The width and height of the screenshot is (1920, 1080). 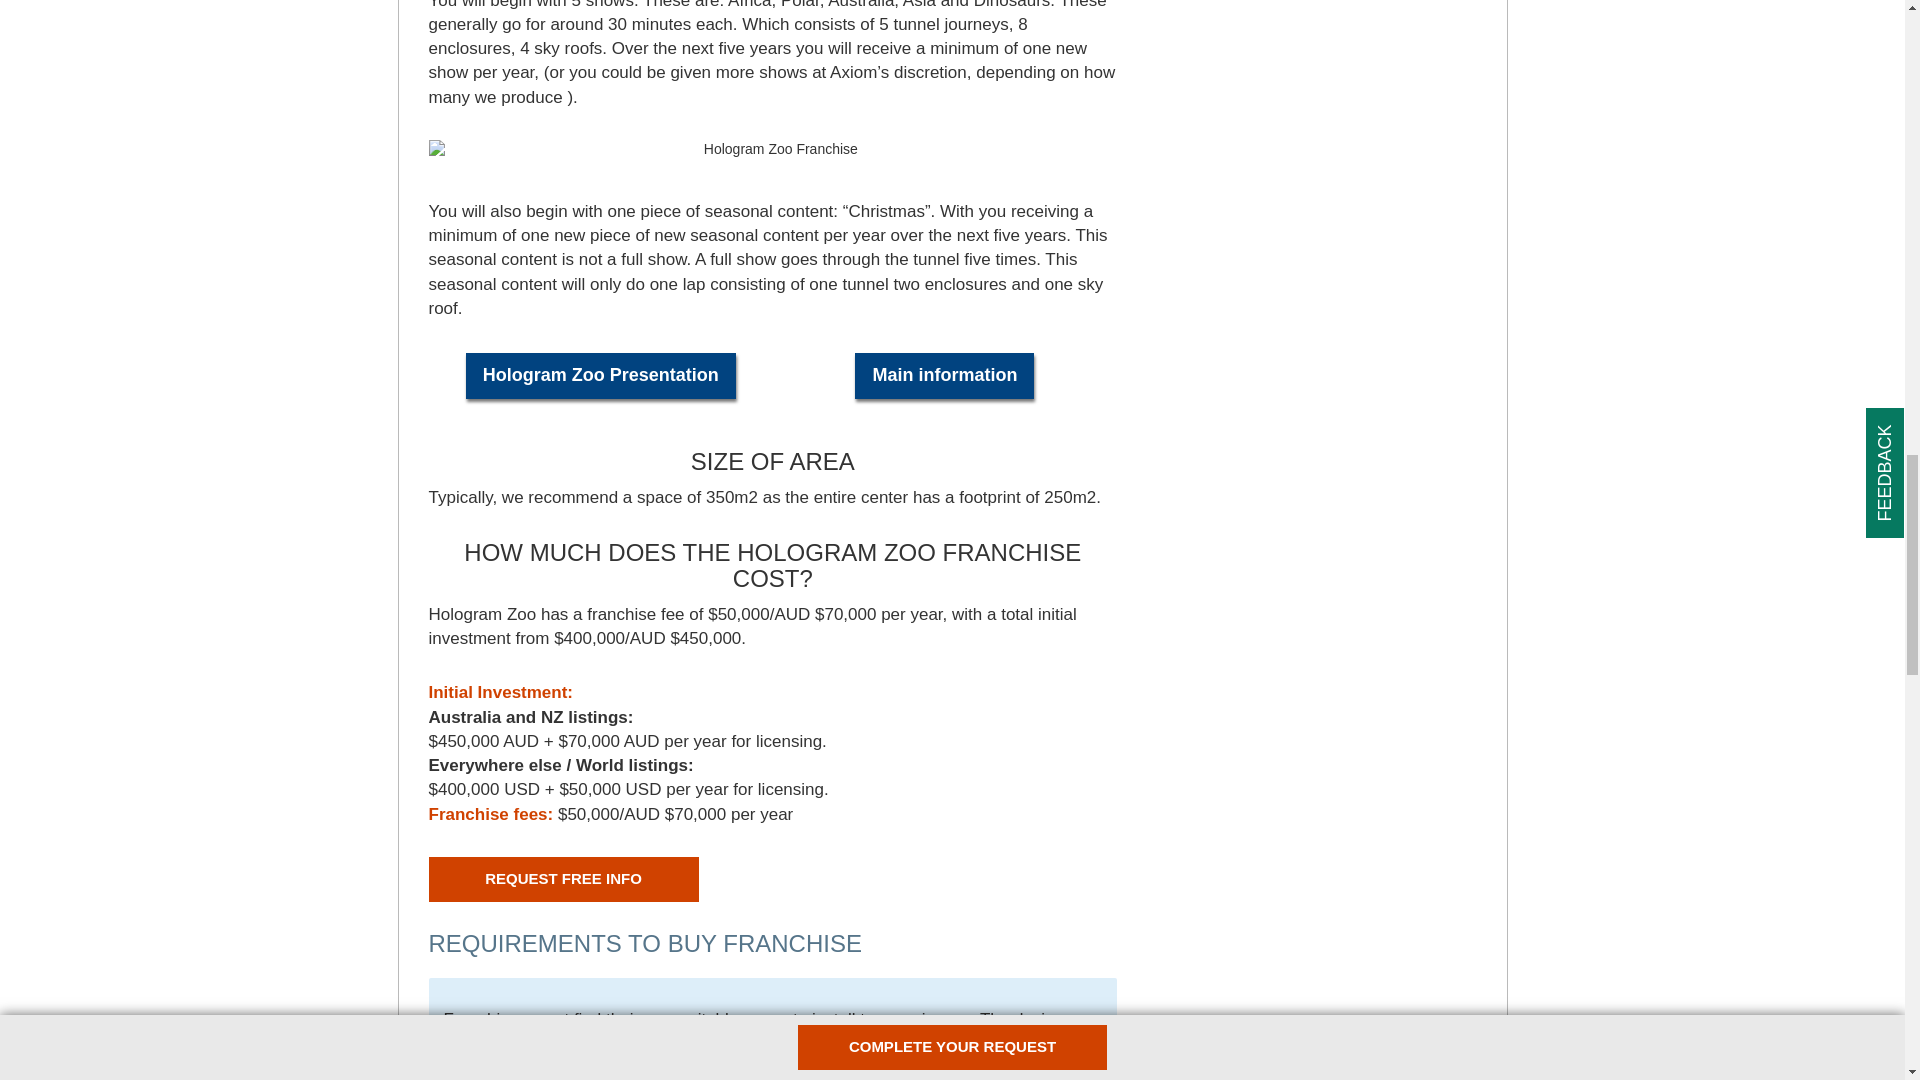 What do you see at coordinates (772, 150) in the screenshot?
I see `Hologram Zoo Franchise` at bounding box center [772, 150].